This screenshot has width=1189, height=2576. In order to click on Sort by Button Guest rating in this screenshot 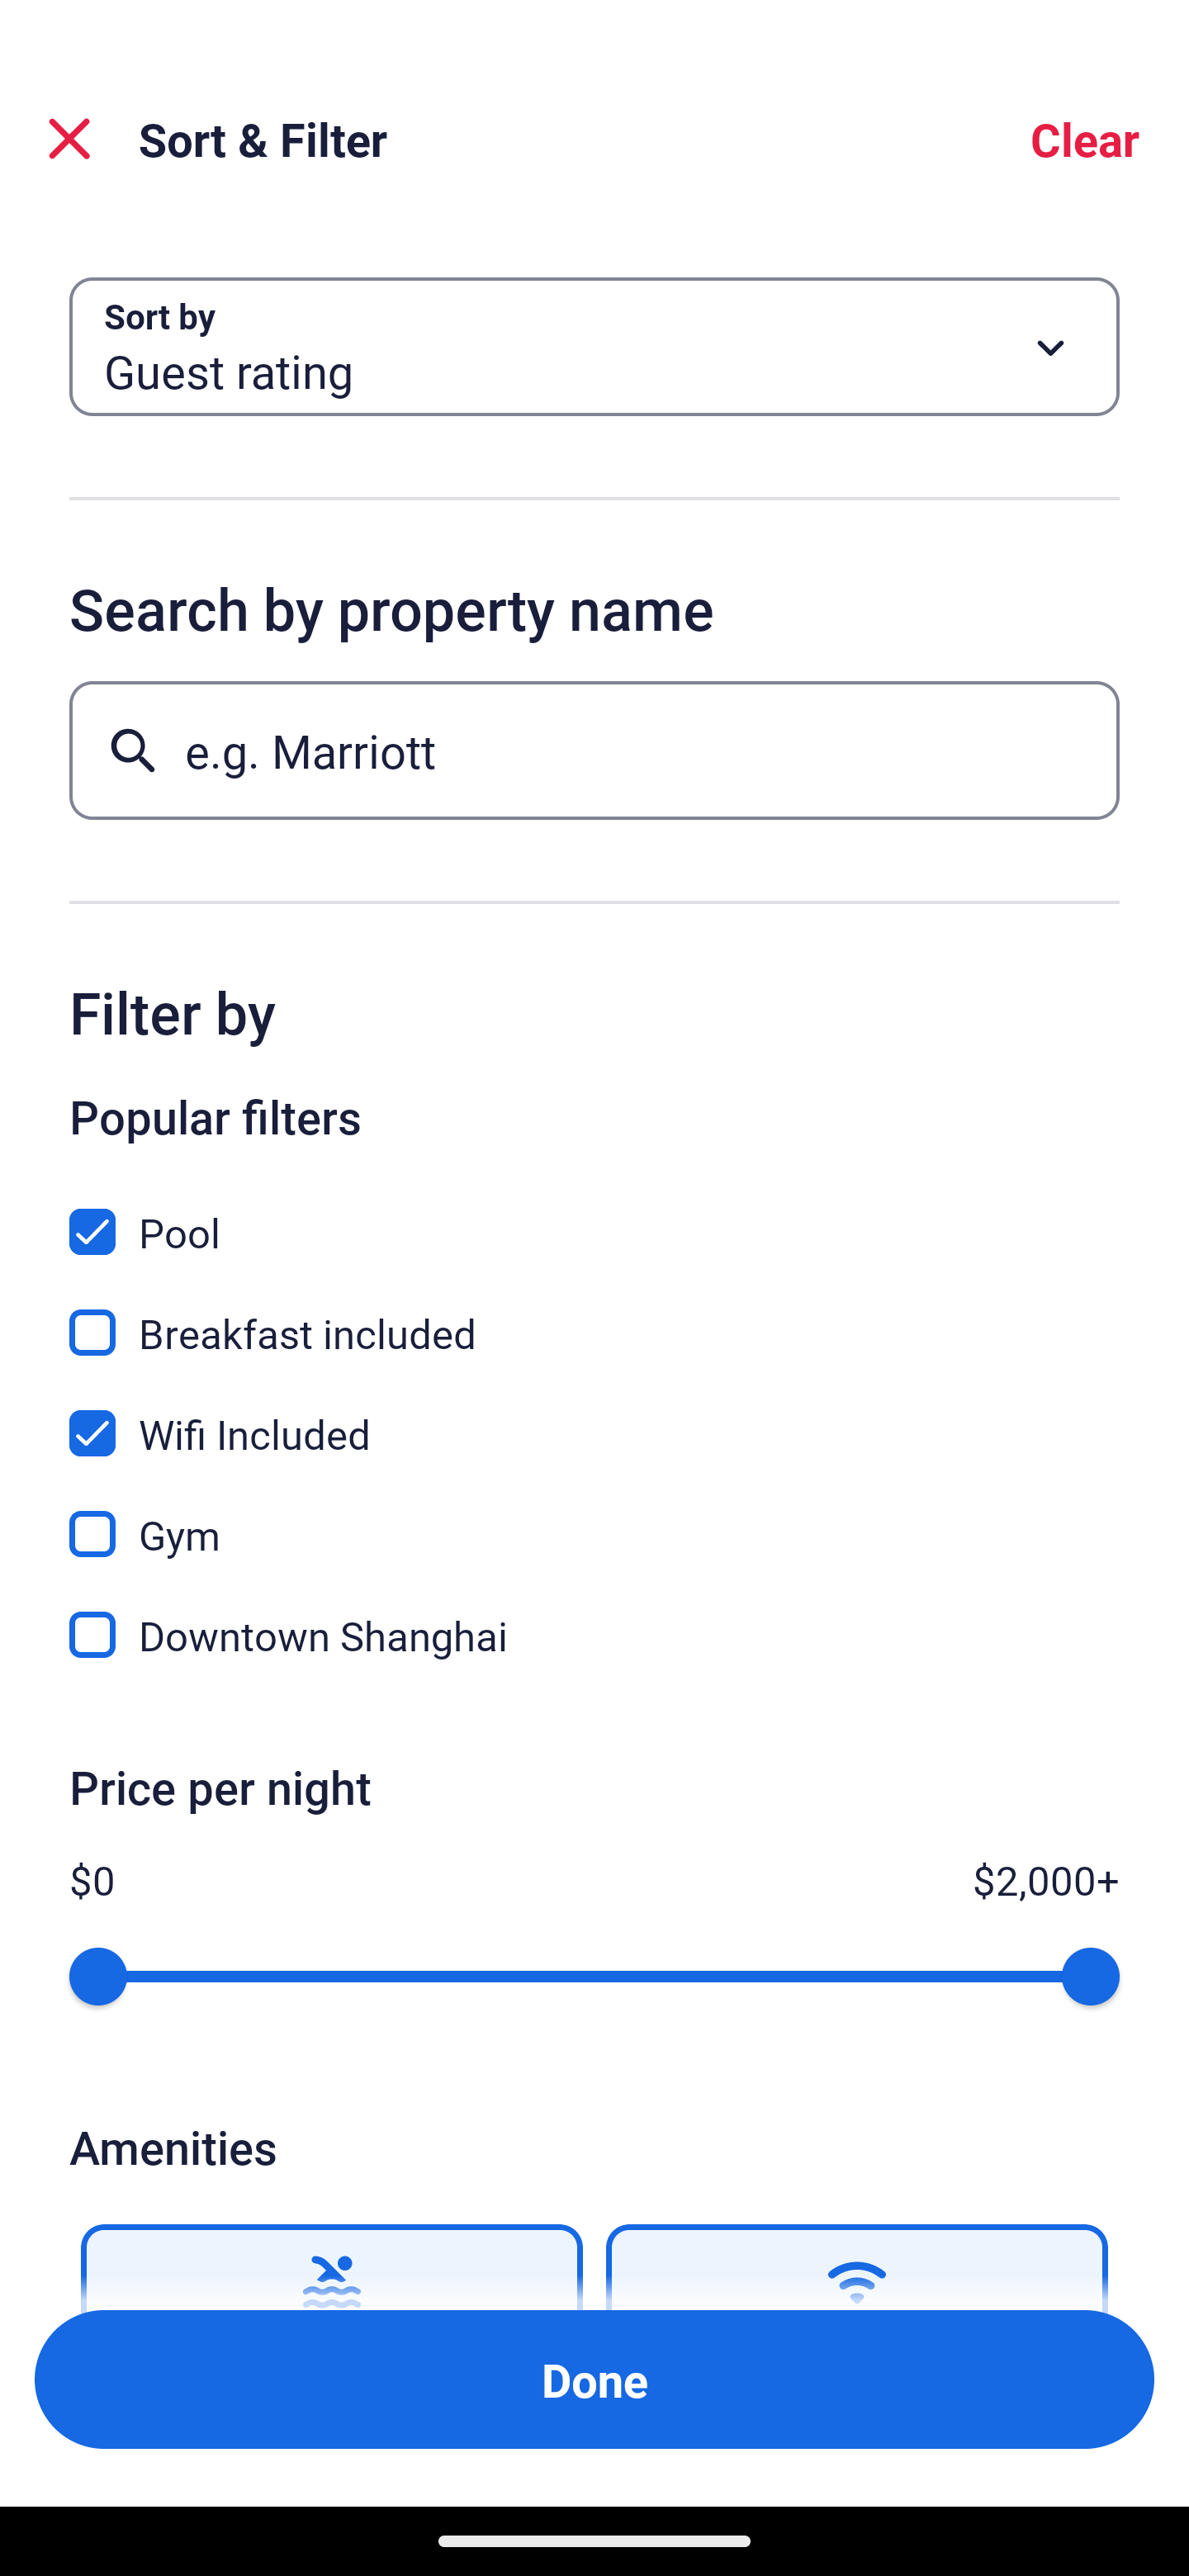, I will do `click(594, 347)`.